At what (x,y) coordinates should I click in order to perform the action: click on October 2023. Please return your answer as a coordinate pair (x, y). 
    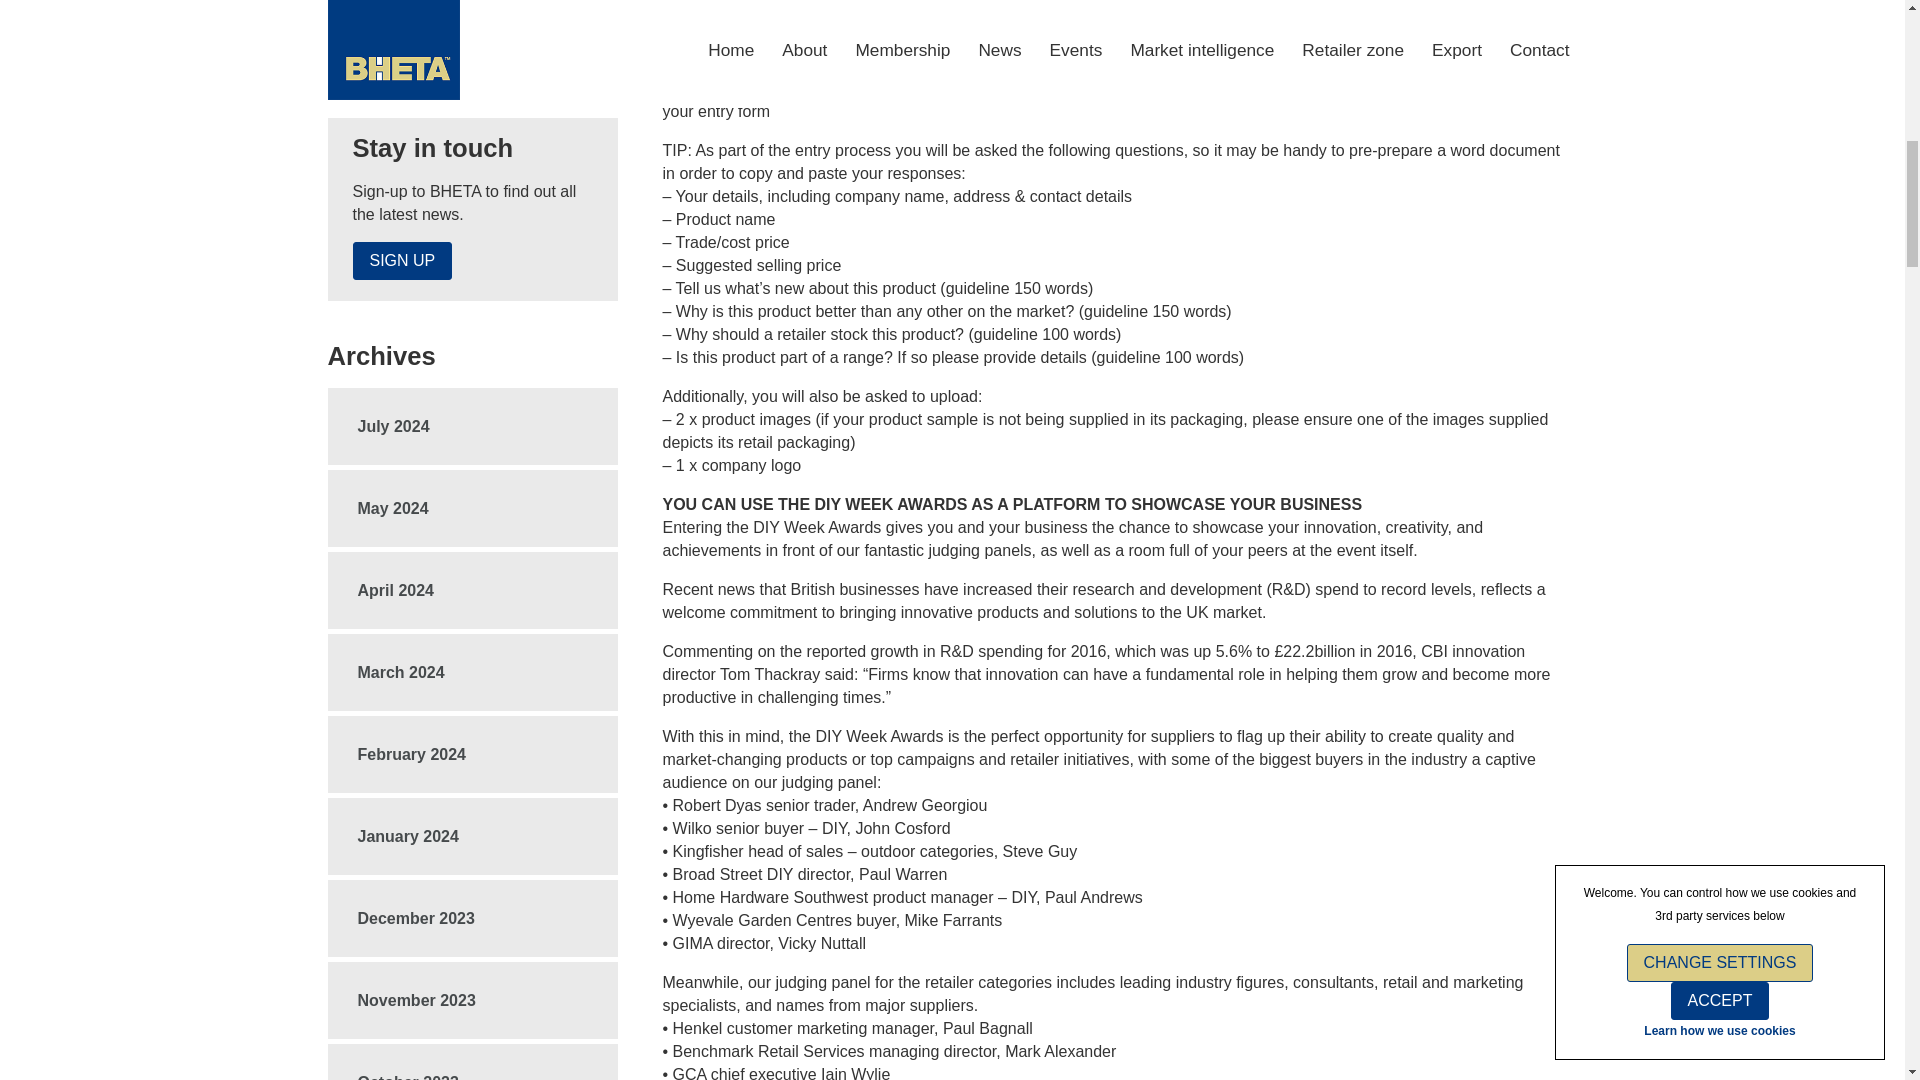
    Looking at the image, I should click on (473, 1070).